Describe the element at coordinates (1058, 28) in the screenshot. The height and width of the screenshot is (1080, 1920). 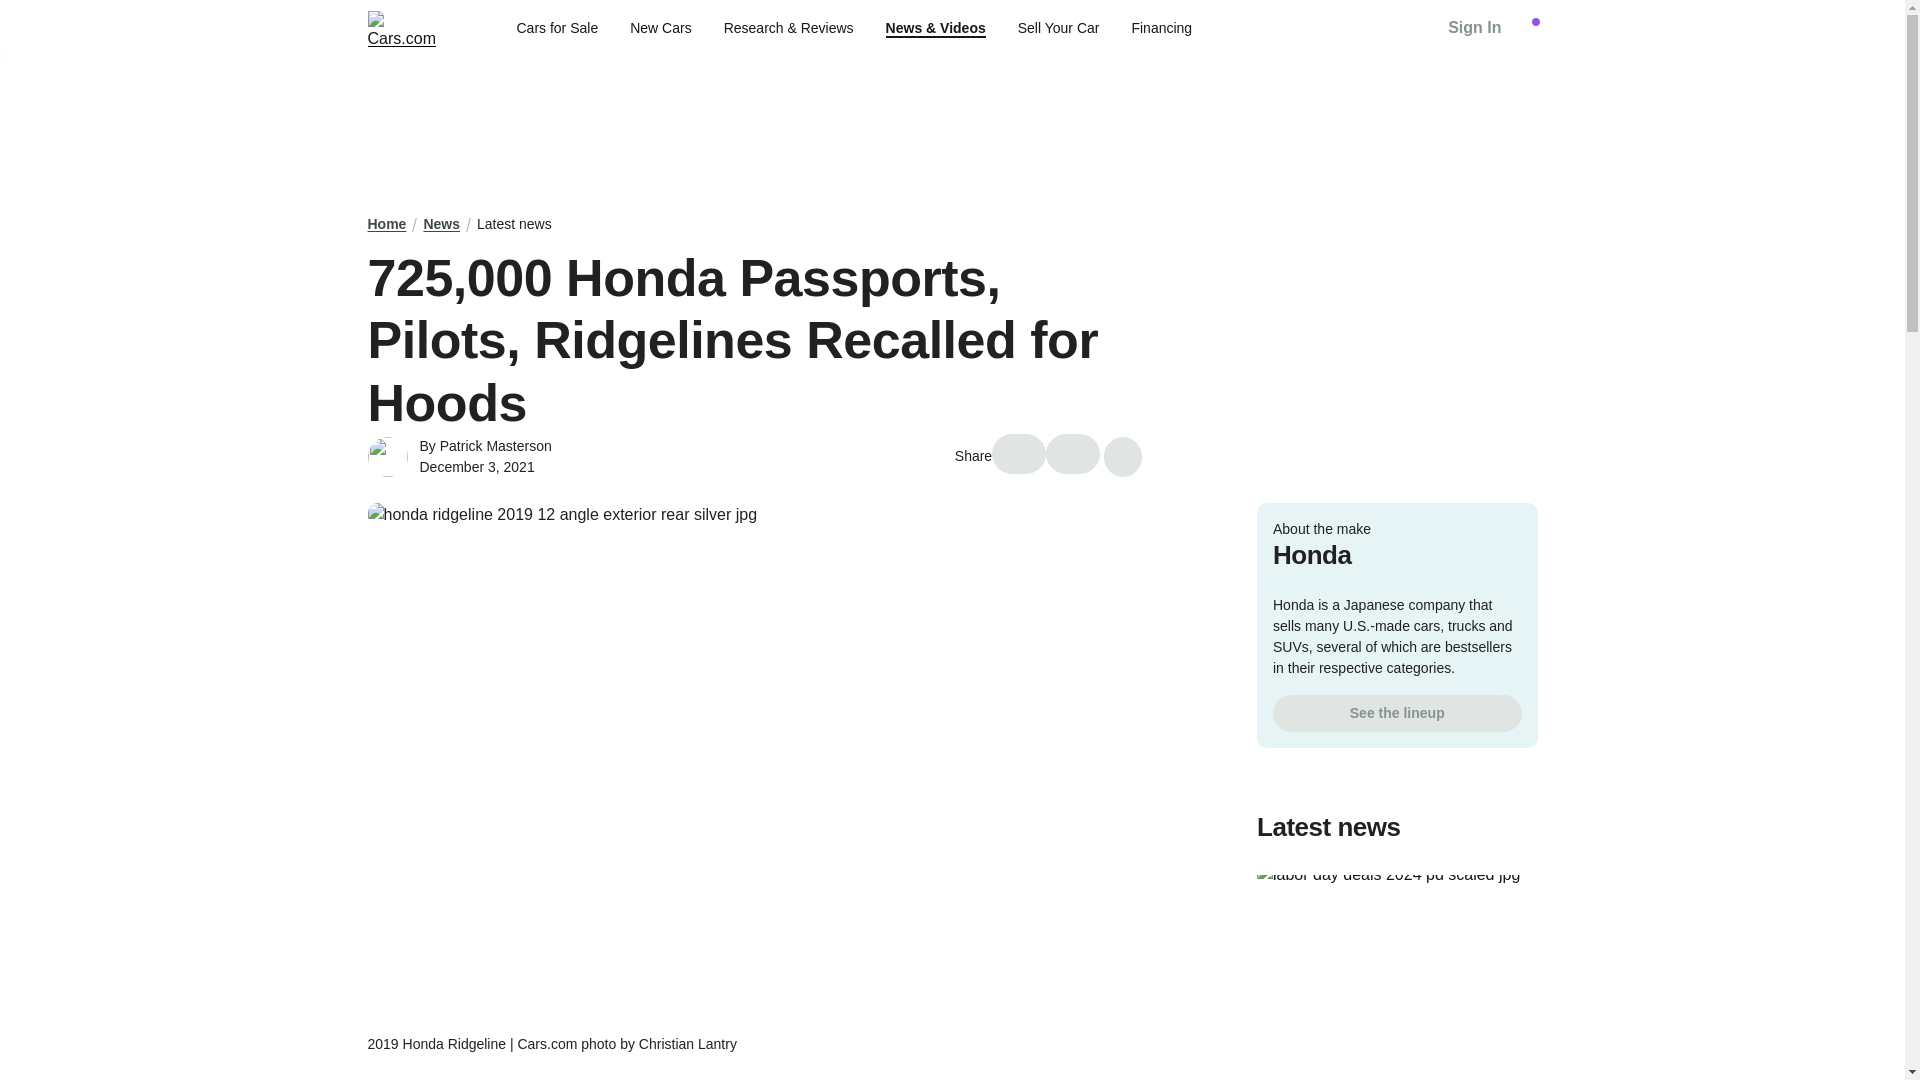
I see `Sell Your Car` at that location.